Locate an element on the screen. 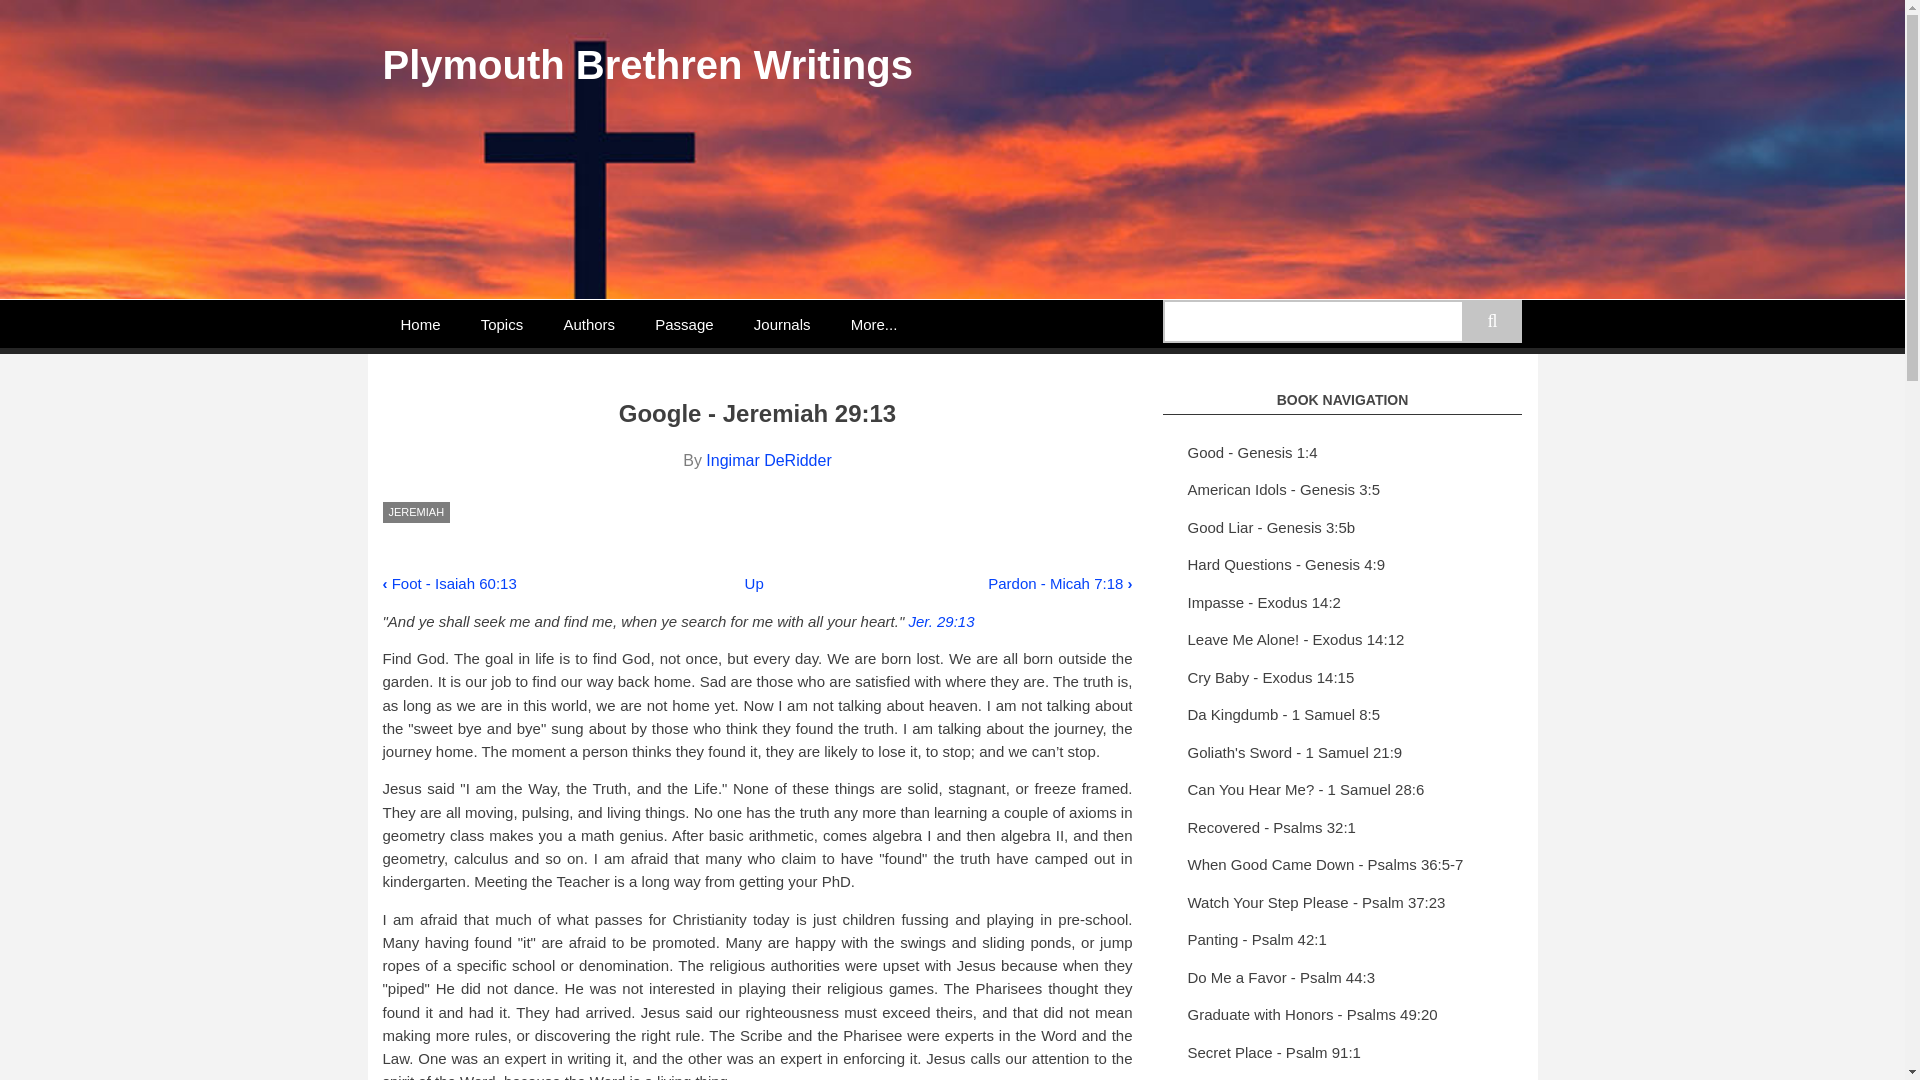 The image size is (1920, 1080). Search is located at coordinates (1492, 322).